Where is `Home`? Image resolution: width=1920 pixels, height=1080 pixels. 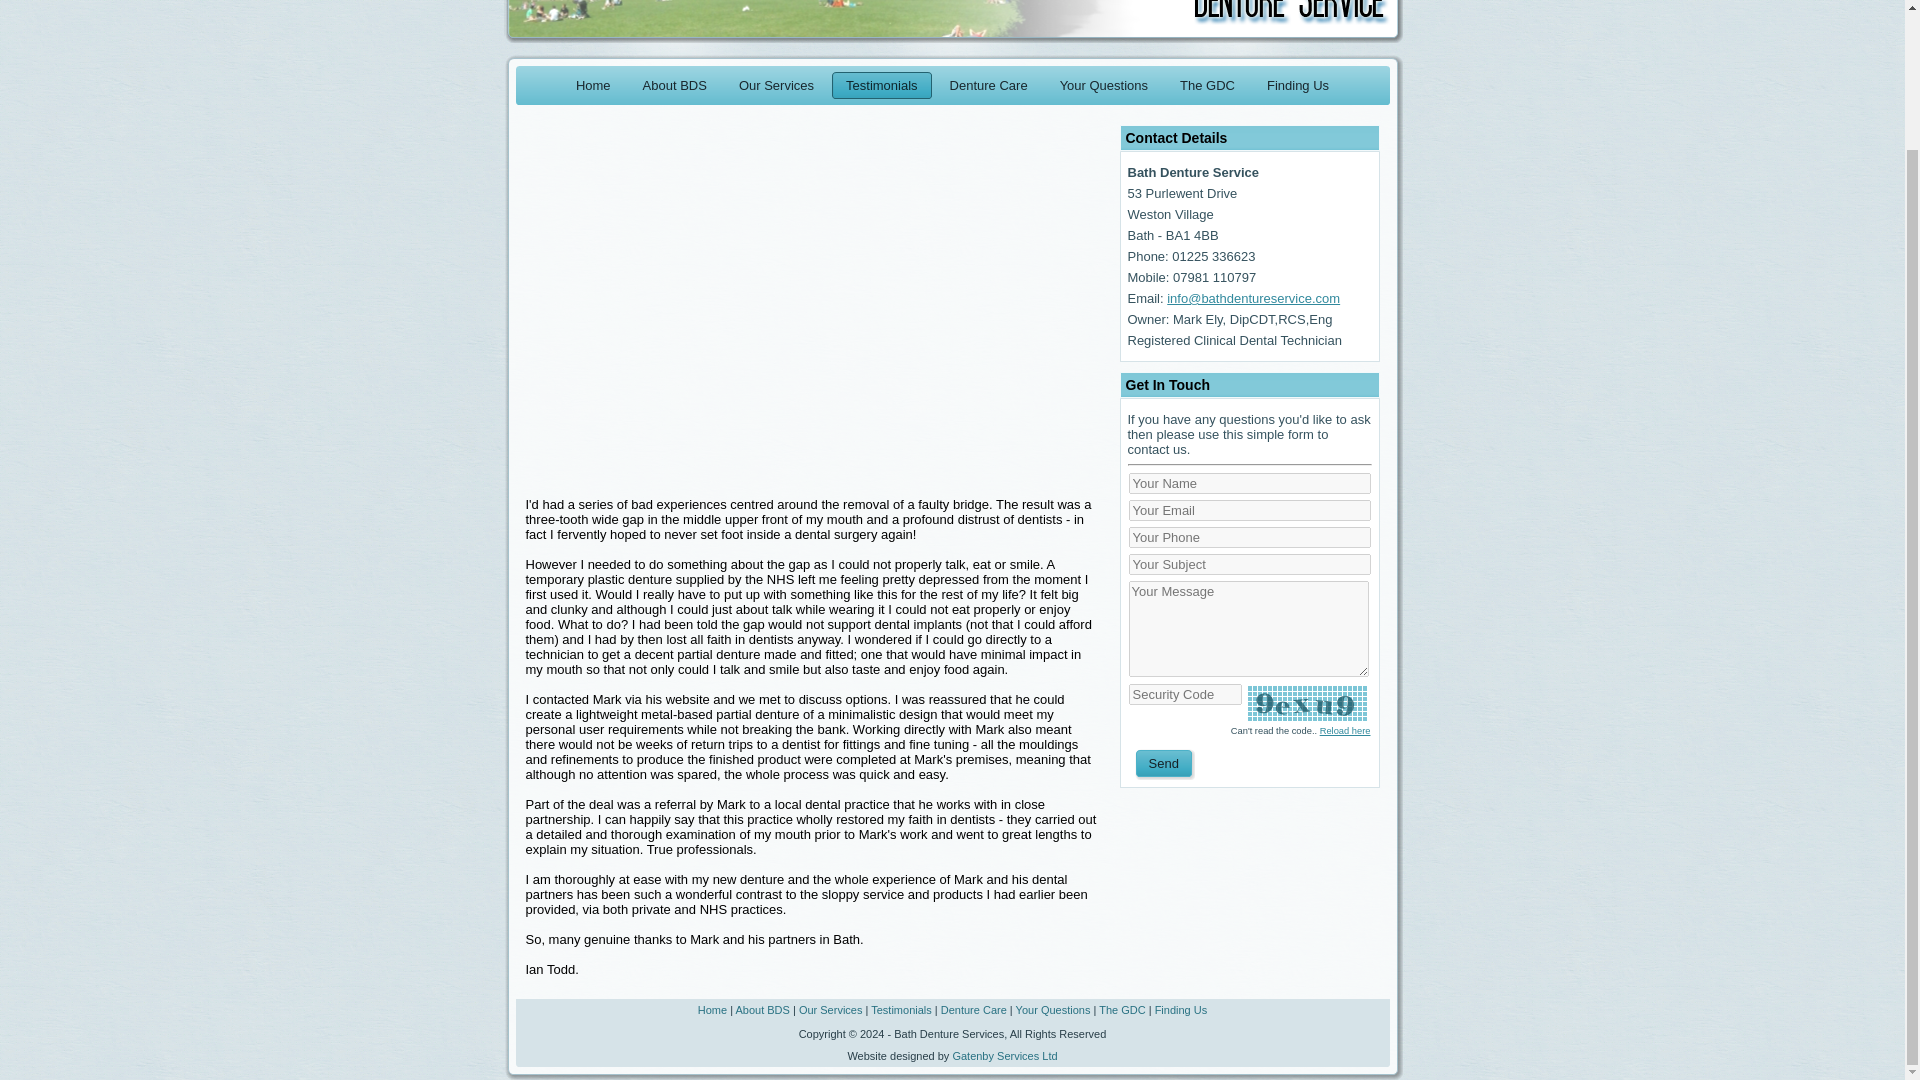
Home is located at coordinates (594, 86).